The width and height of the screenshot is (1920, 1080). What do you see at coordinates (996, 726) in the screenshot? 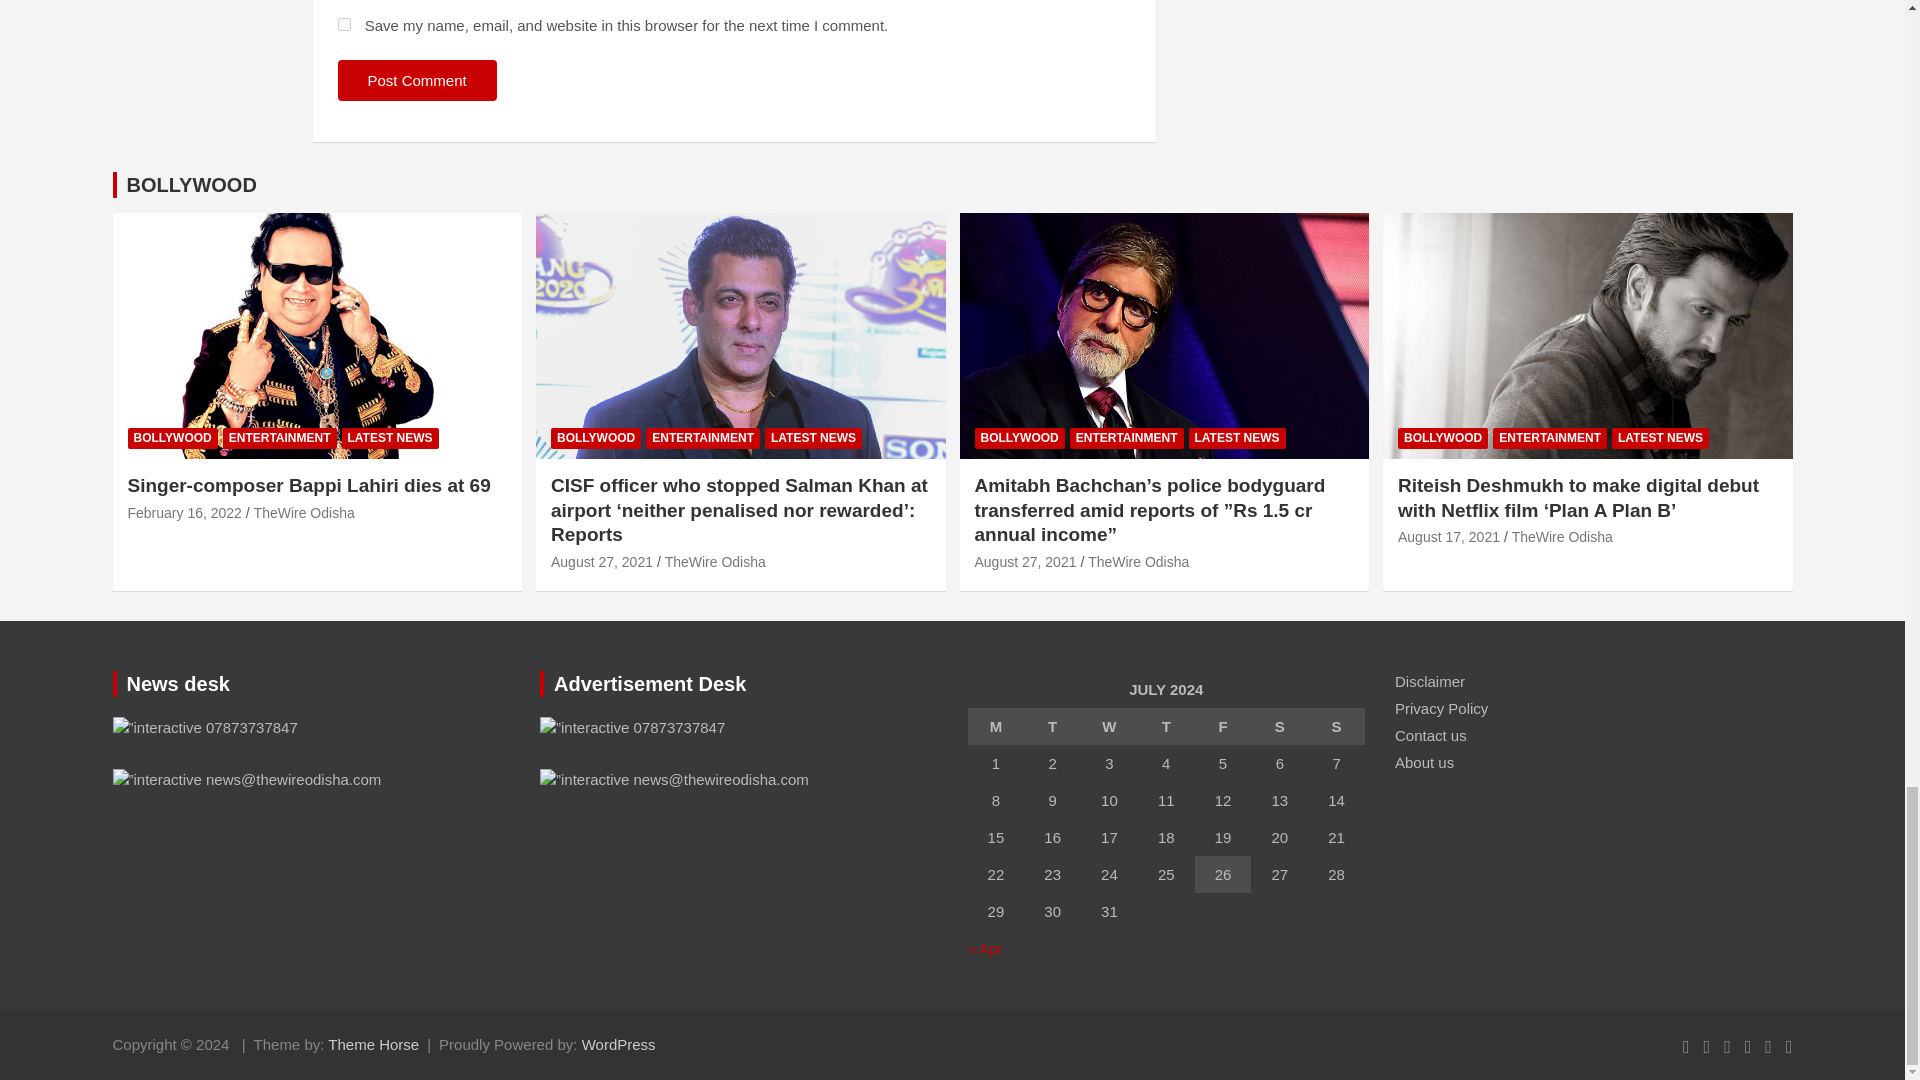
I see `Monday` at bounding box center [996, 726].